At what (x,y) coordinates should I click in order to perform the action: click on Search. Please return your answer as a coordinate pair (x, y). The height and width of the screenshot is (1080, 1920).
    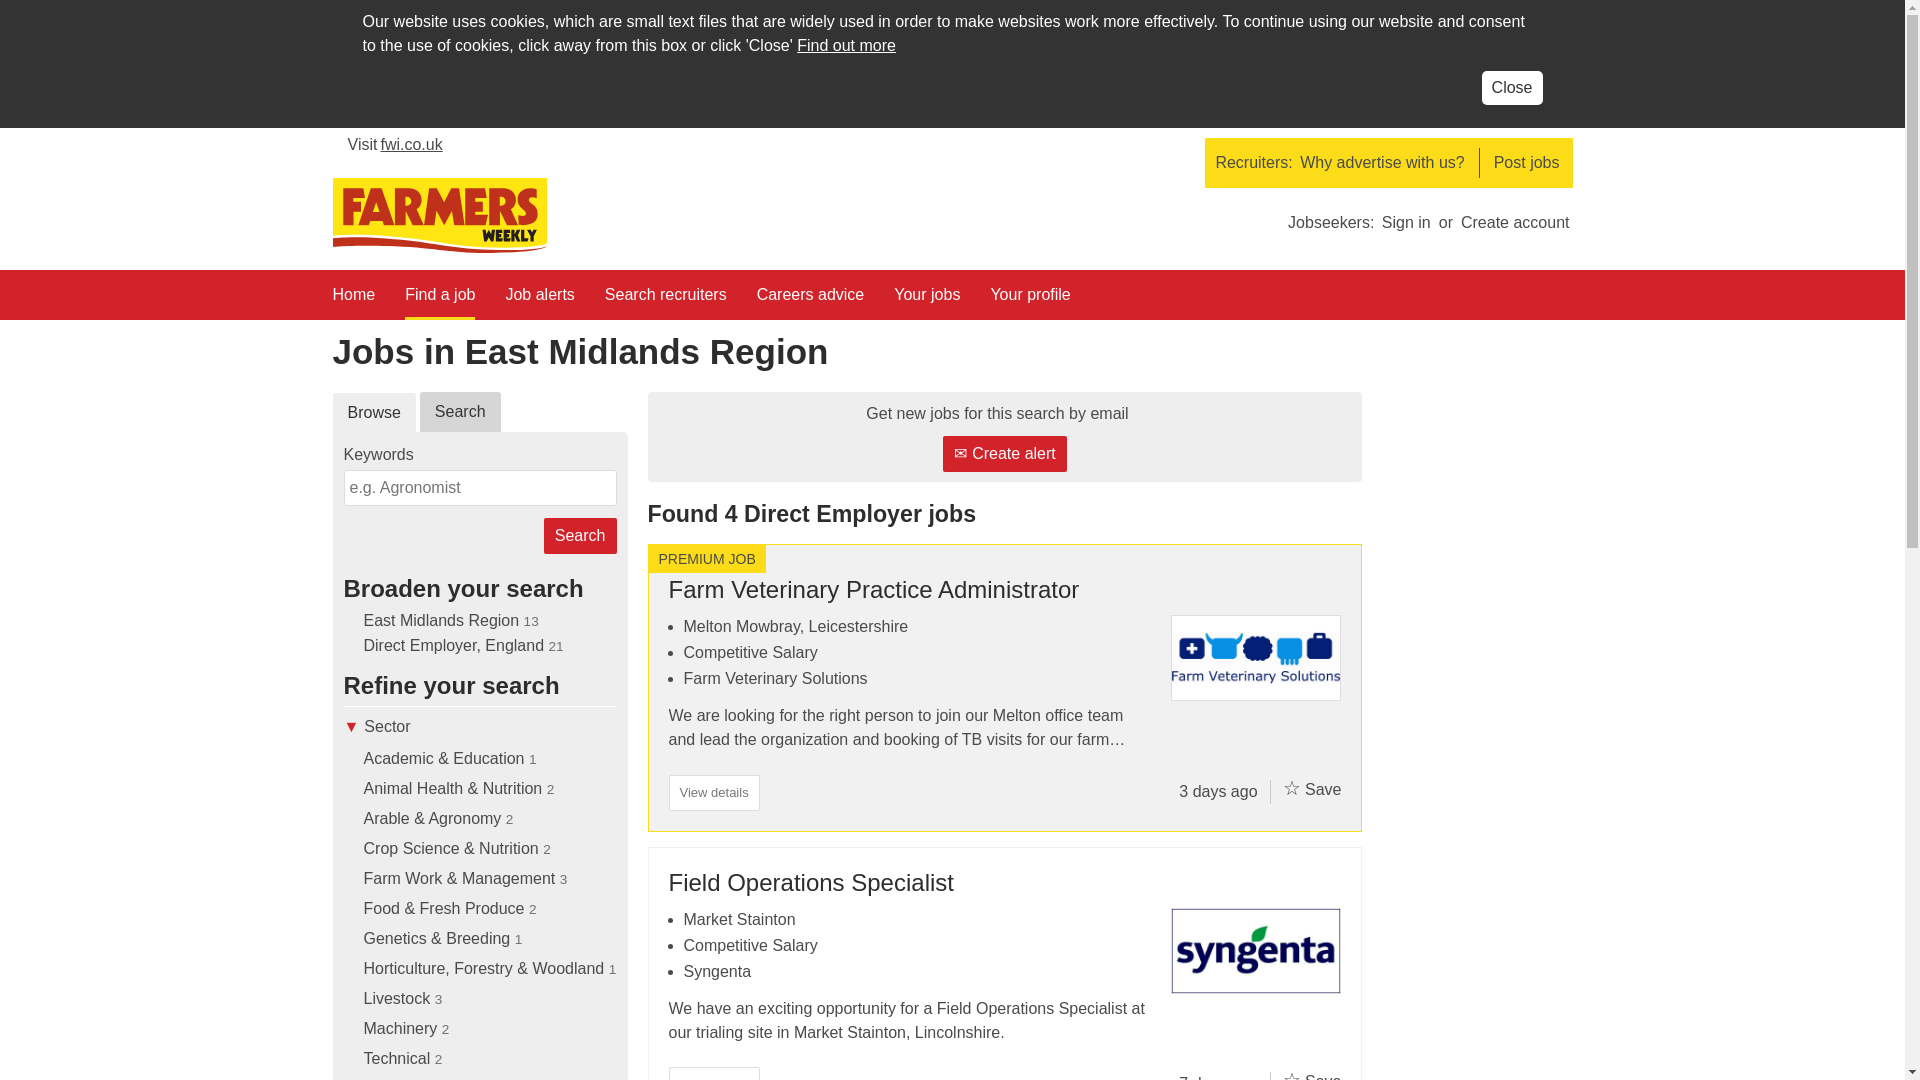
    Looking at the image, I should click on (580, 536).